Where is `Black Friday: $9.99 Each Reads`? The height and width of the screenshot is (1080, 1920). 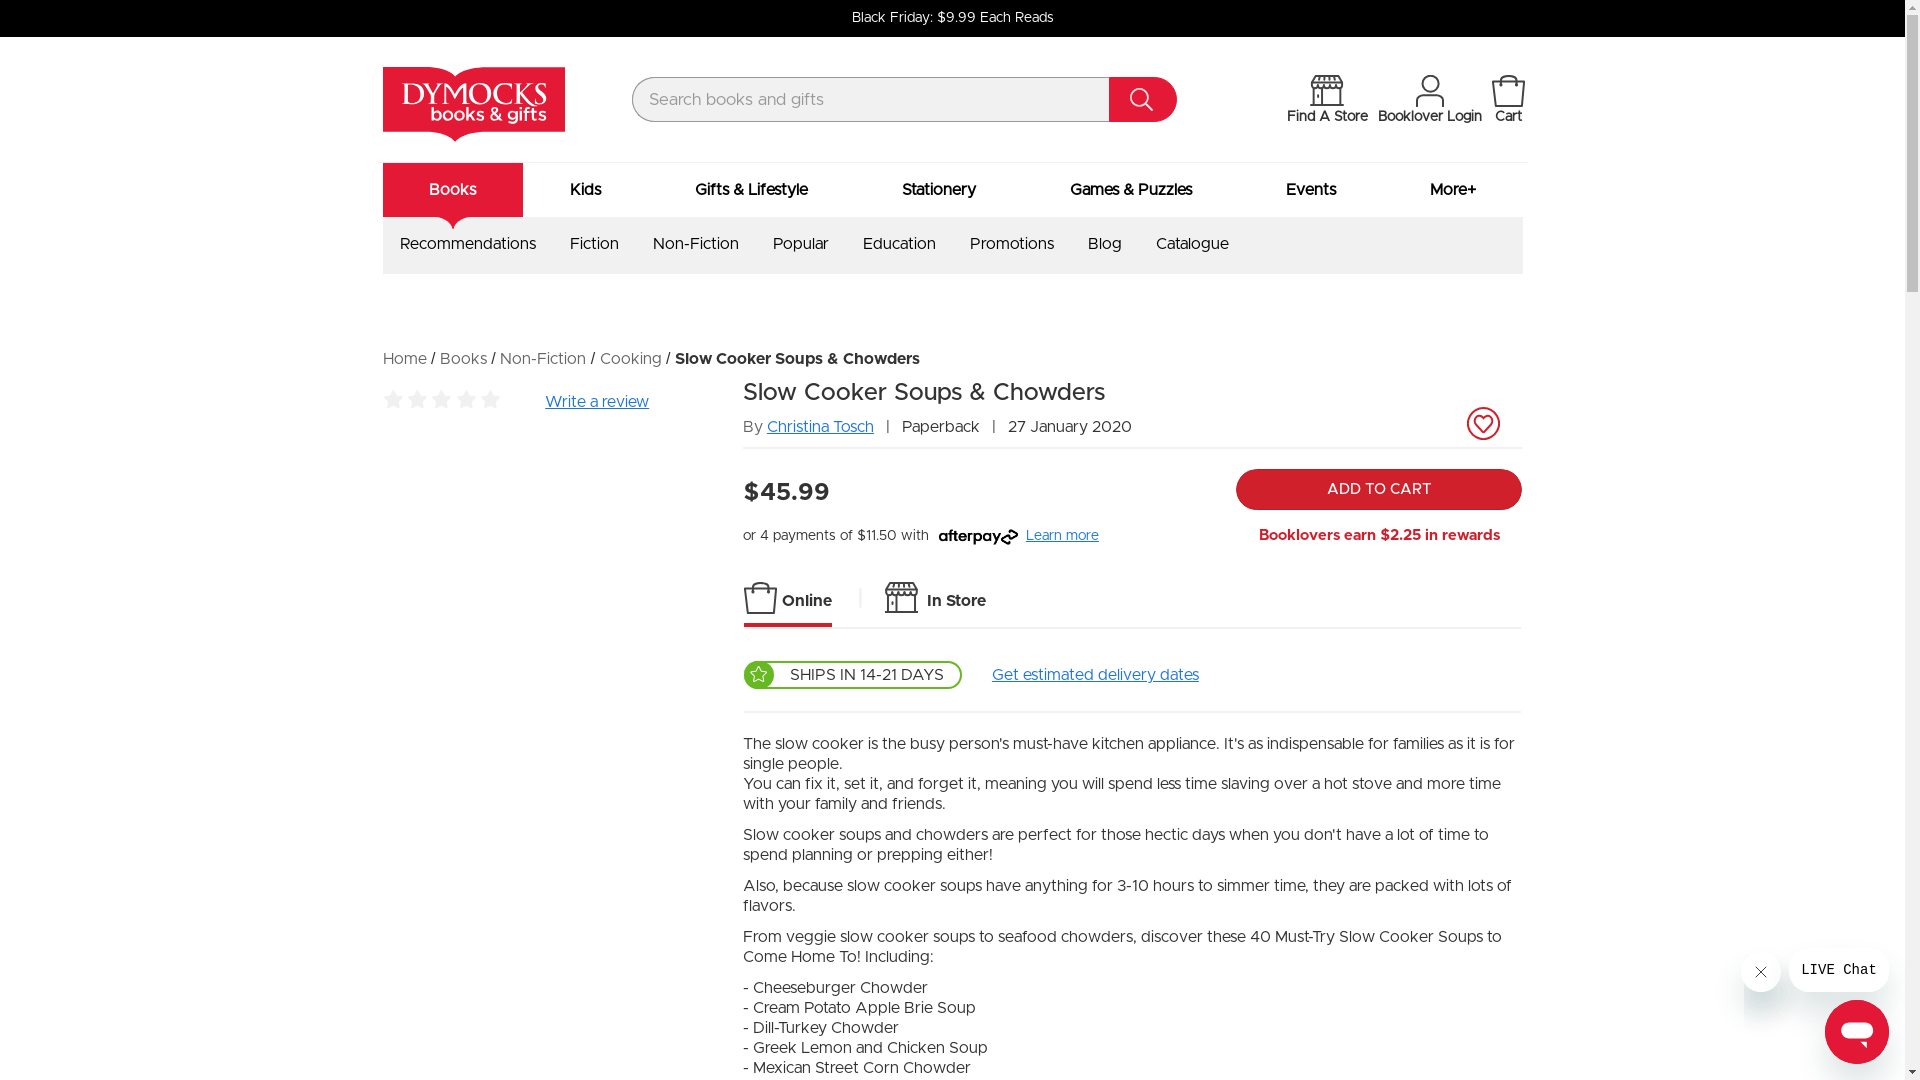 Black Friday: $9.99 Each Reads is located at coordinates (952, 18).